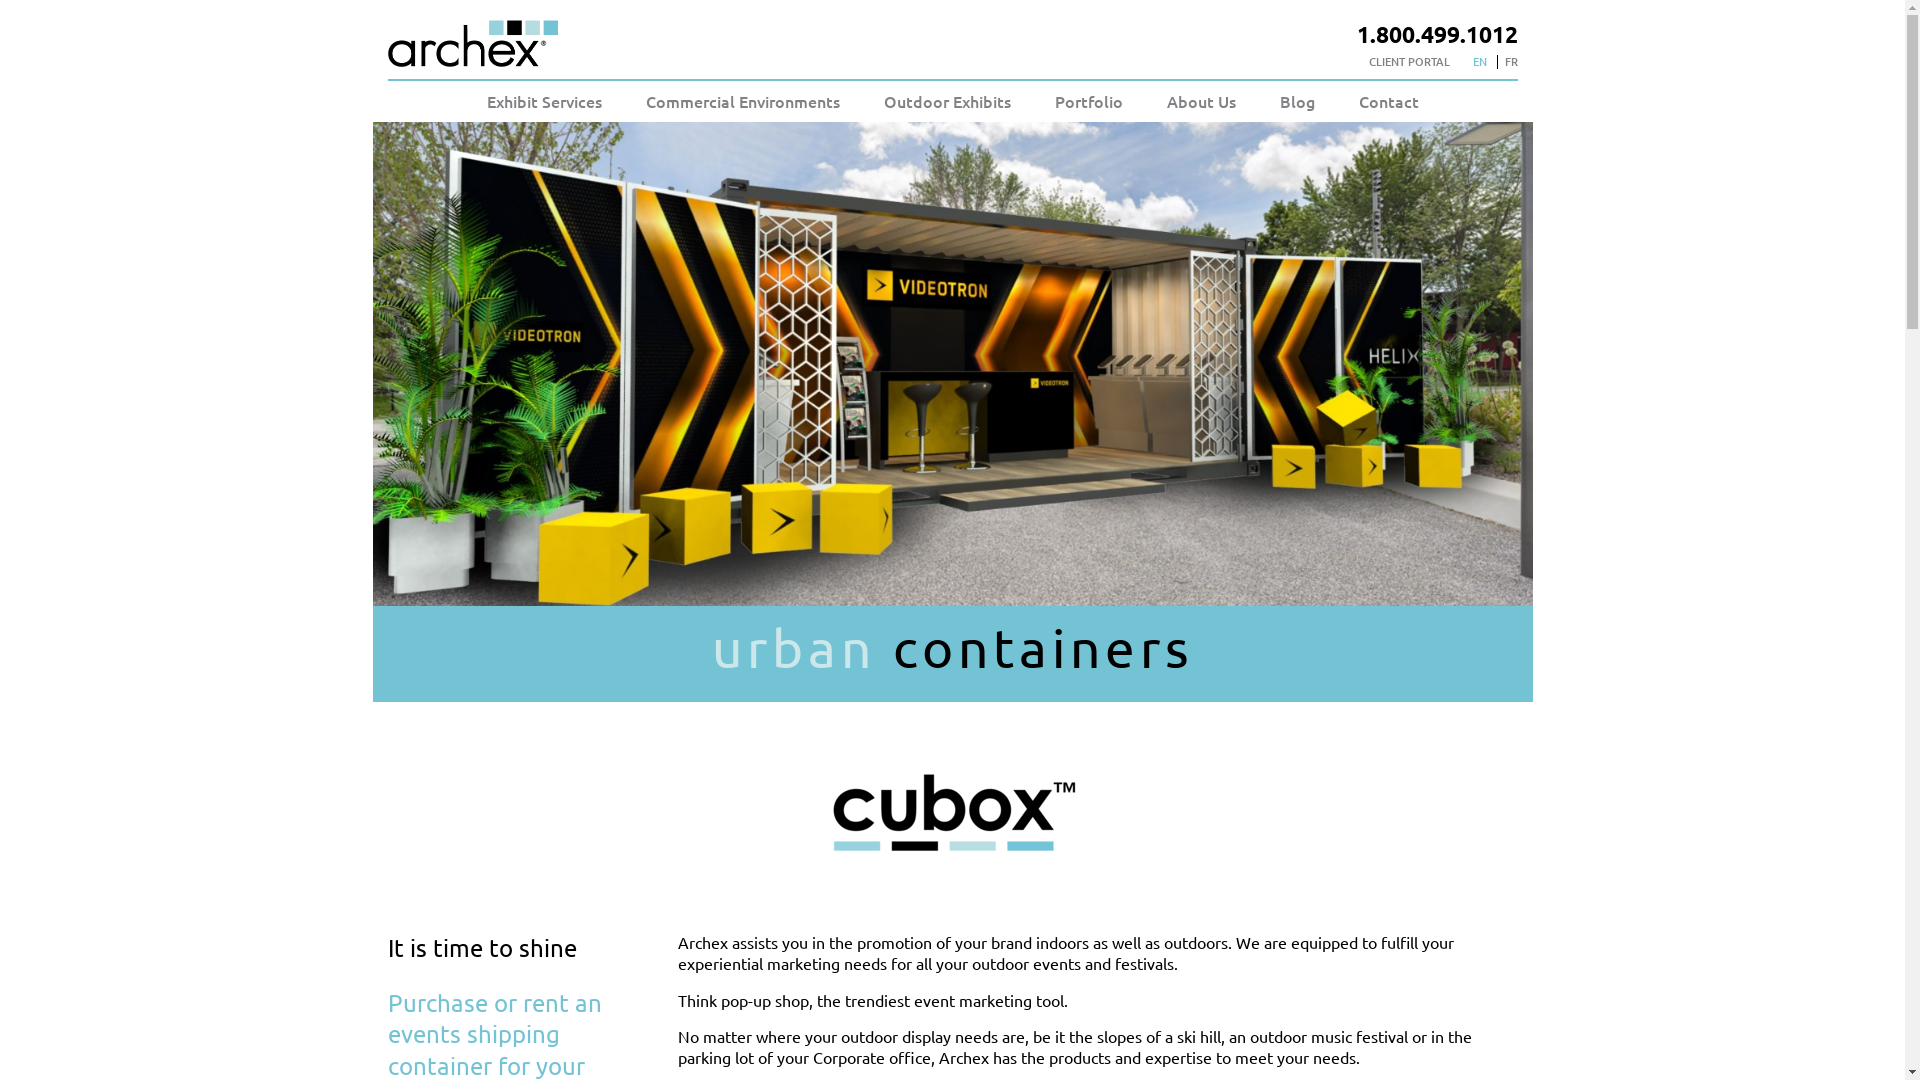 Image resolution: width=1920 pixels, height=1080 pixels. I want to click on Cubox, so click(952, 814).